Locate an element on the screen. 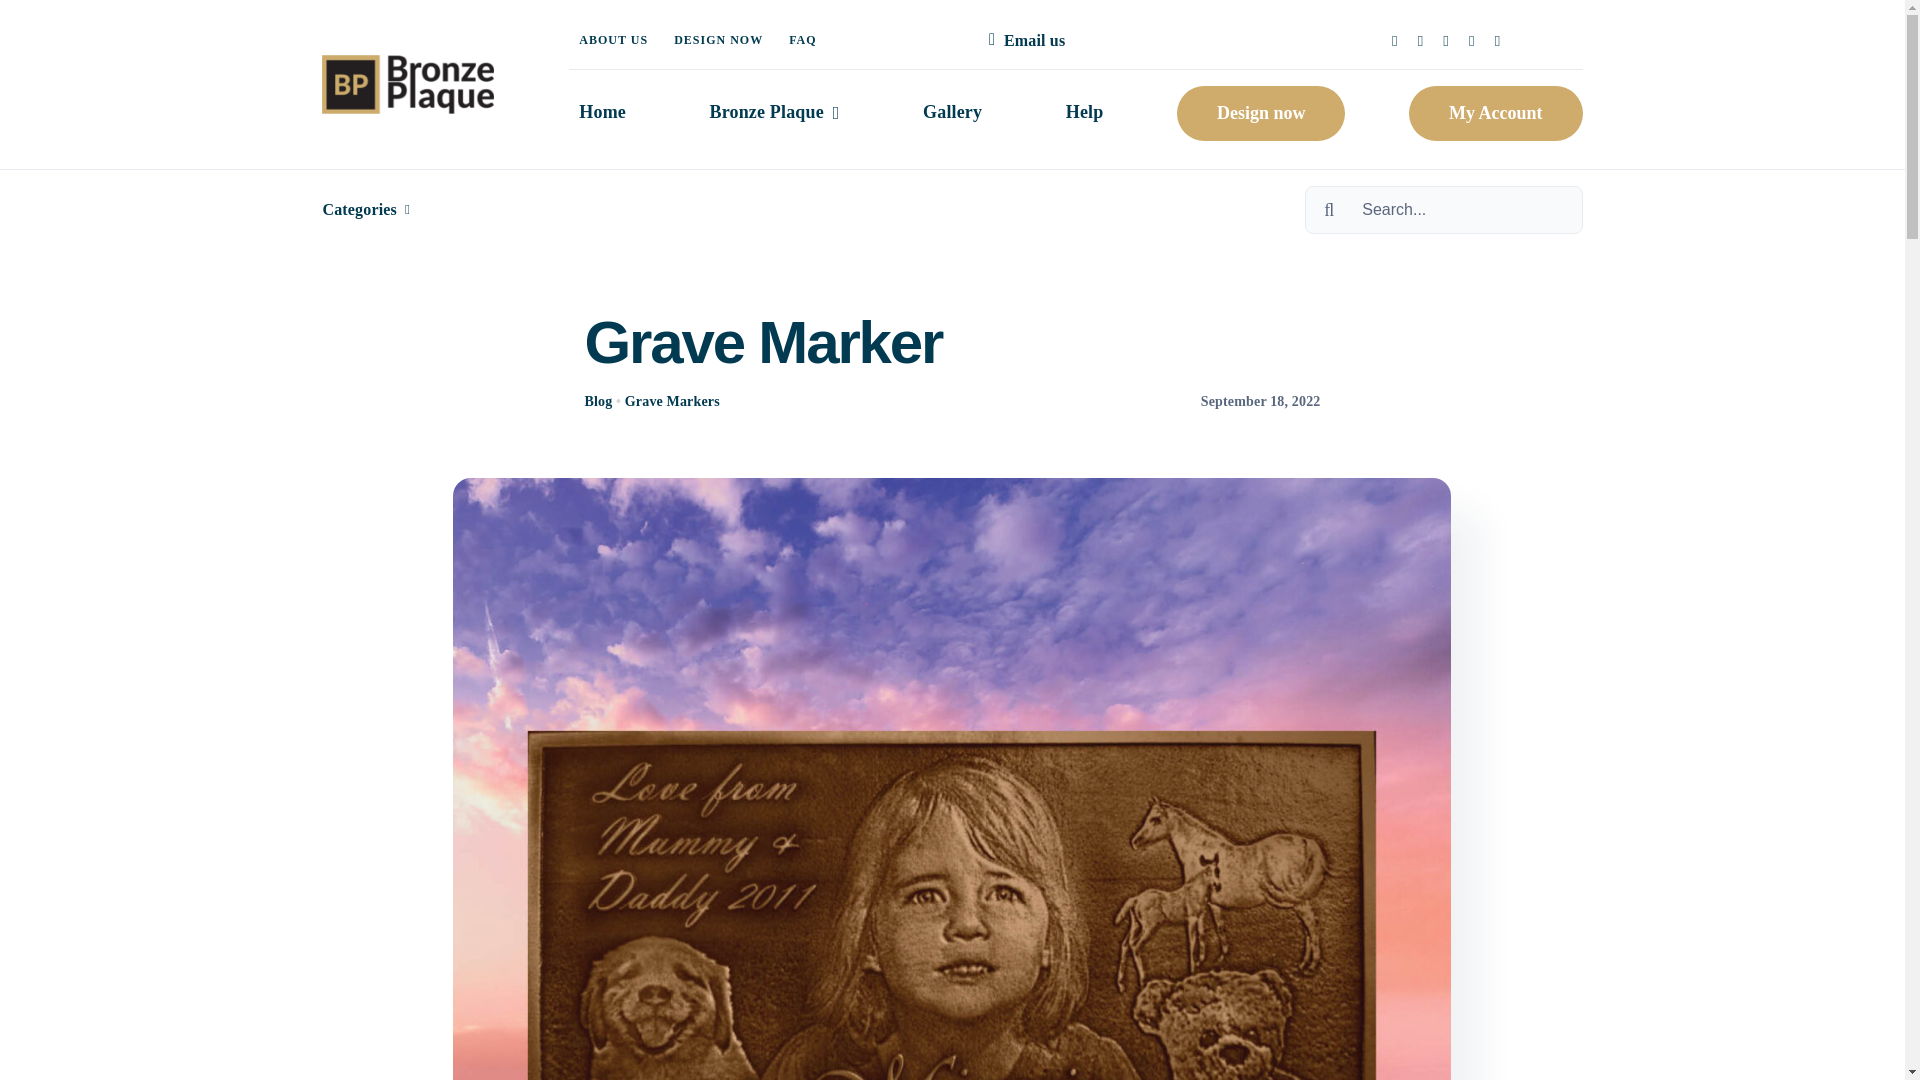  Blog is located at coordinates (598, 402).